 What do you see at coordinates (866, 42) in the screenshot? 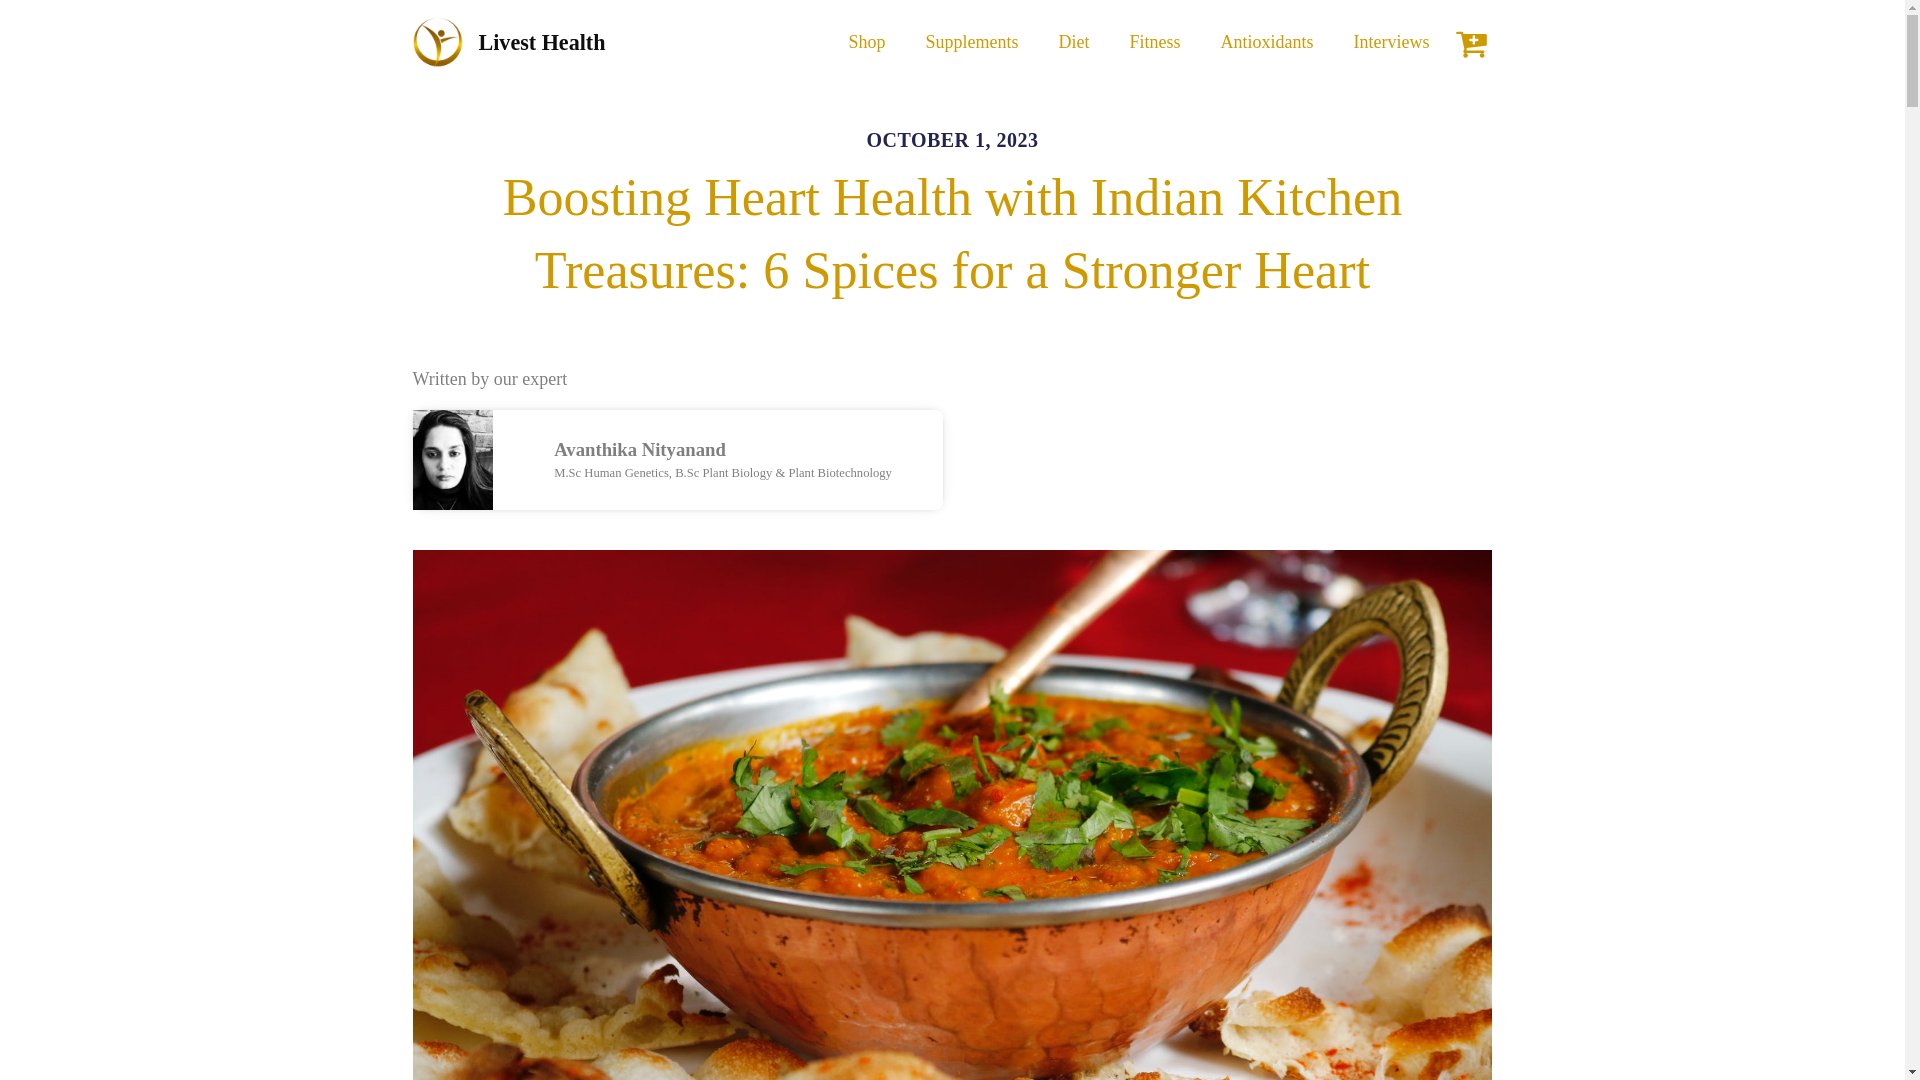
I see `Shop` at bounding box center [866, 42].